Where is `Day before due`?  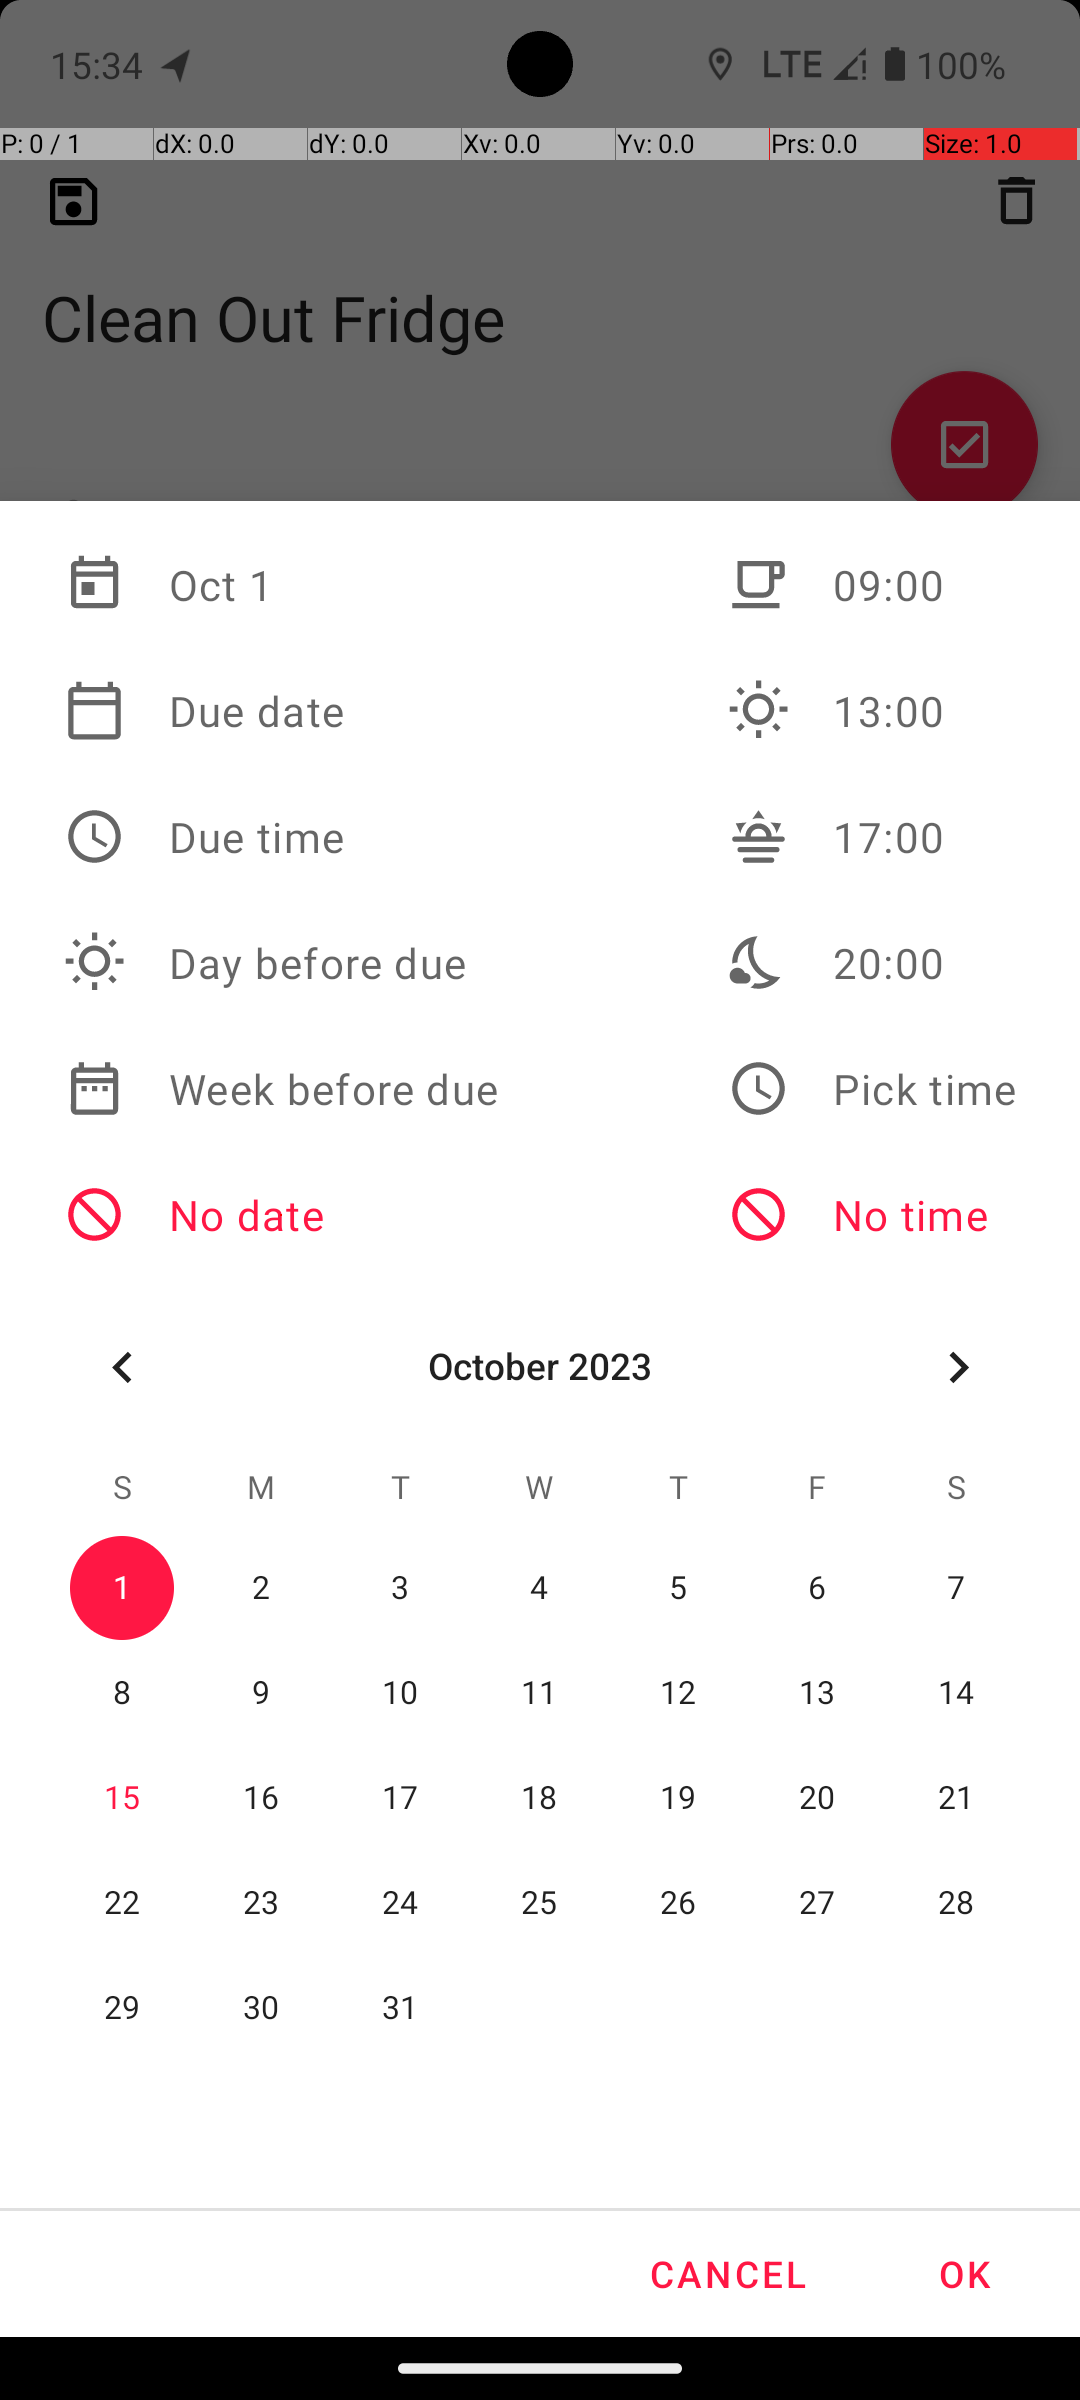
Day before due is located at coordinates (281, 963).